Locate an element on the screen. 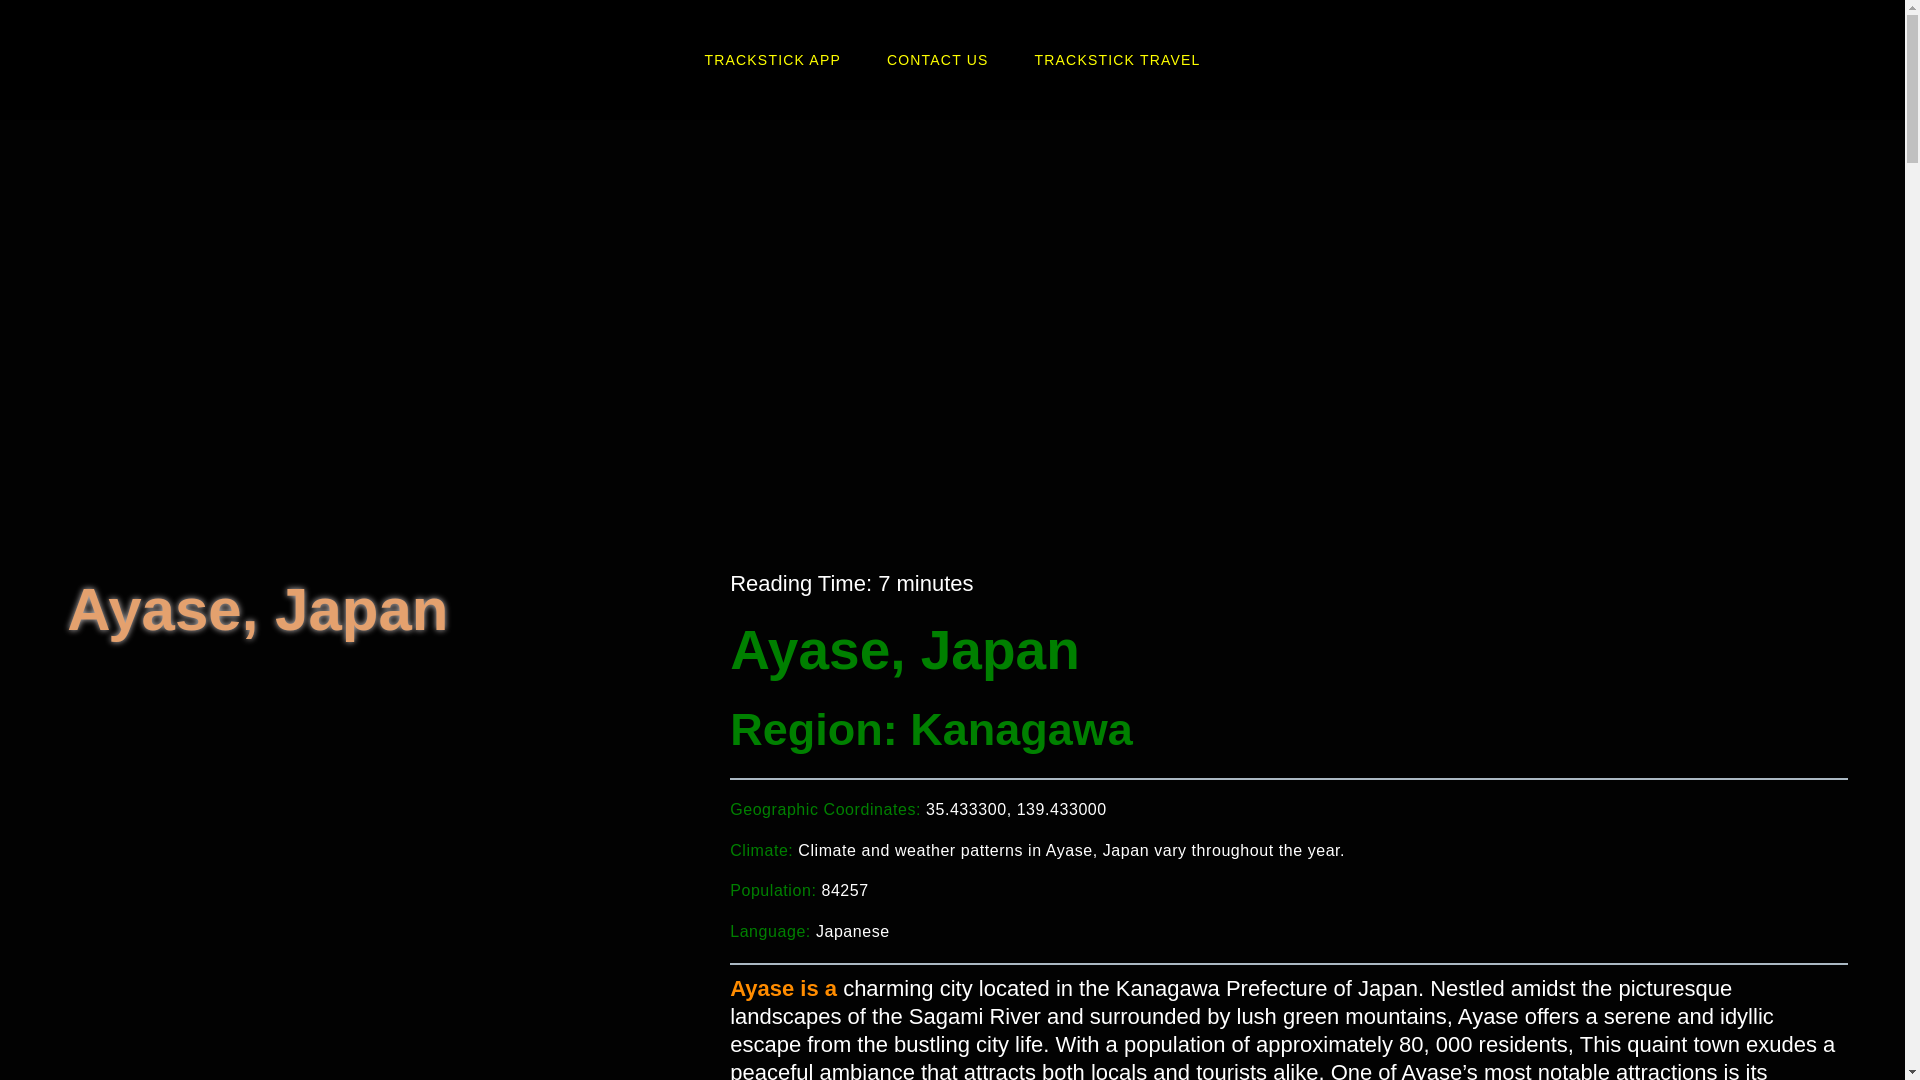 The height and width of the screenshot is (1080, 1920). TRACKSTICK APP is located at coordinates (772, 60).